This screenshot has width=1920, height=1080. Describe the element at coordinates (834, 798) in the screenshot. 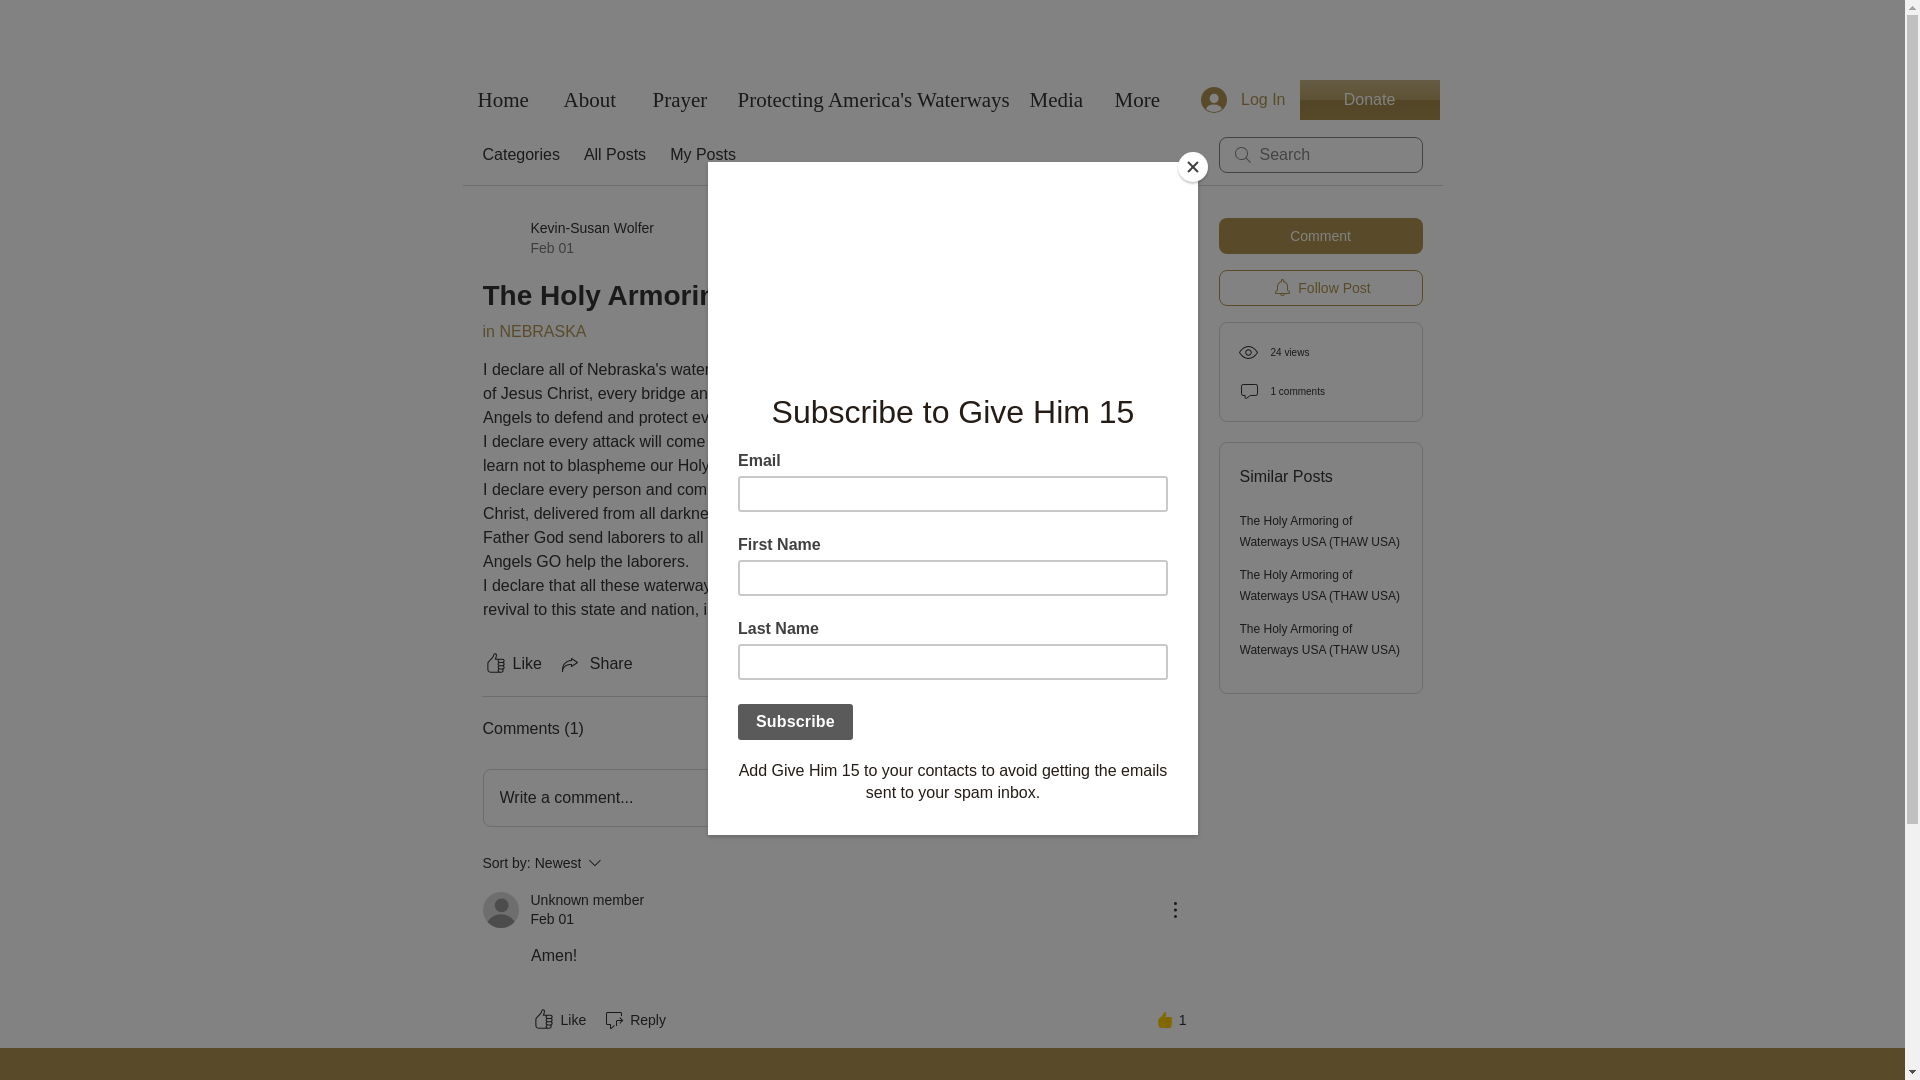

I see `Write a comment...` at that location.